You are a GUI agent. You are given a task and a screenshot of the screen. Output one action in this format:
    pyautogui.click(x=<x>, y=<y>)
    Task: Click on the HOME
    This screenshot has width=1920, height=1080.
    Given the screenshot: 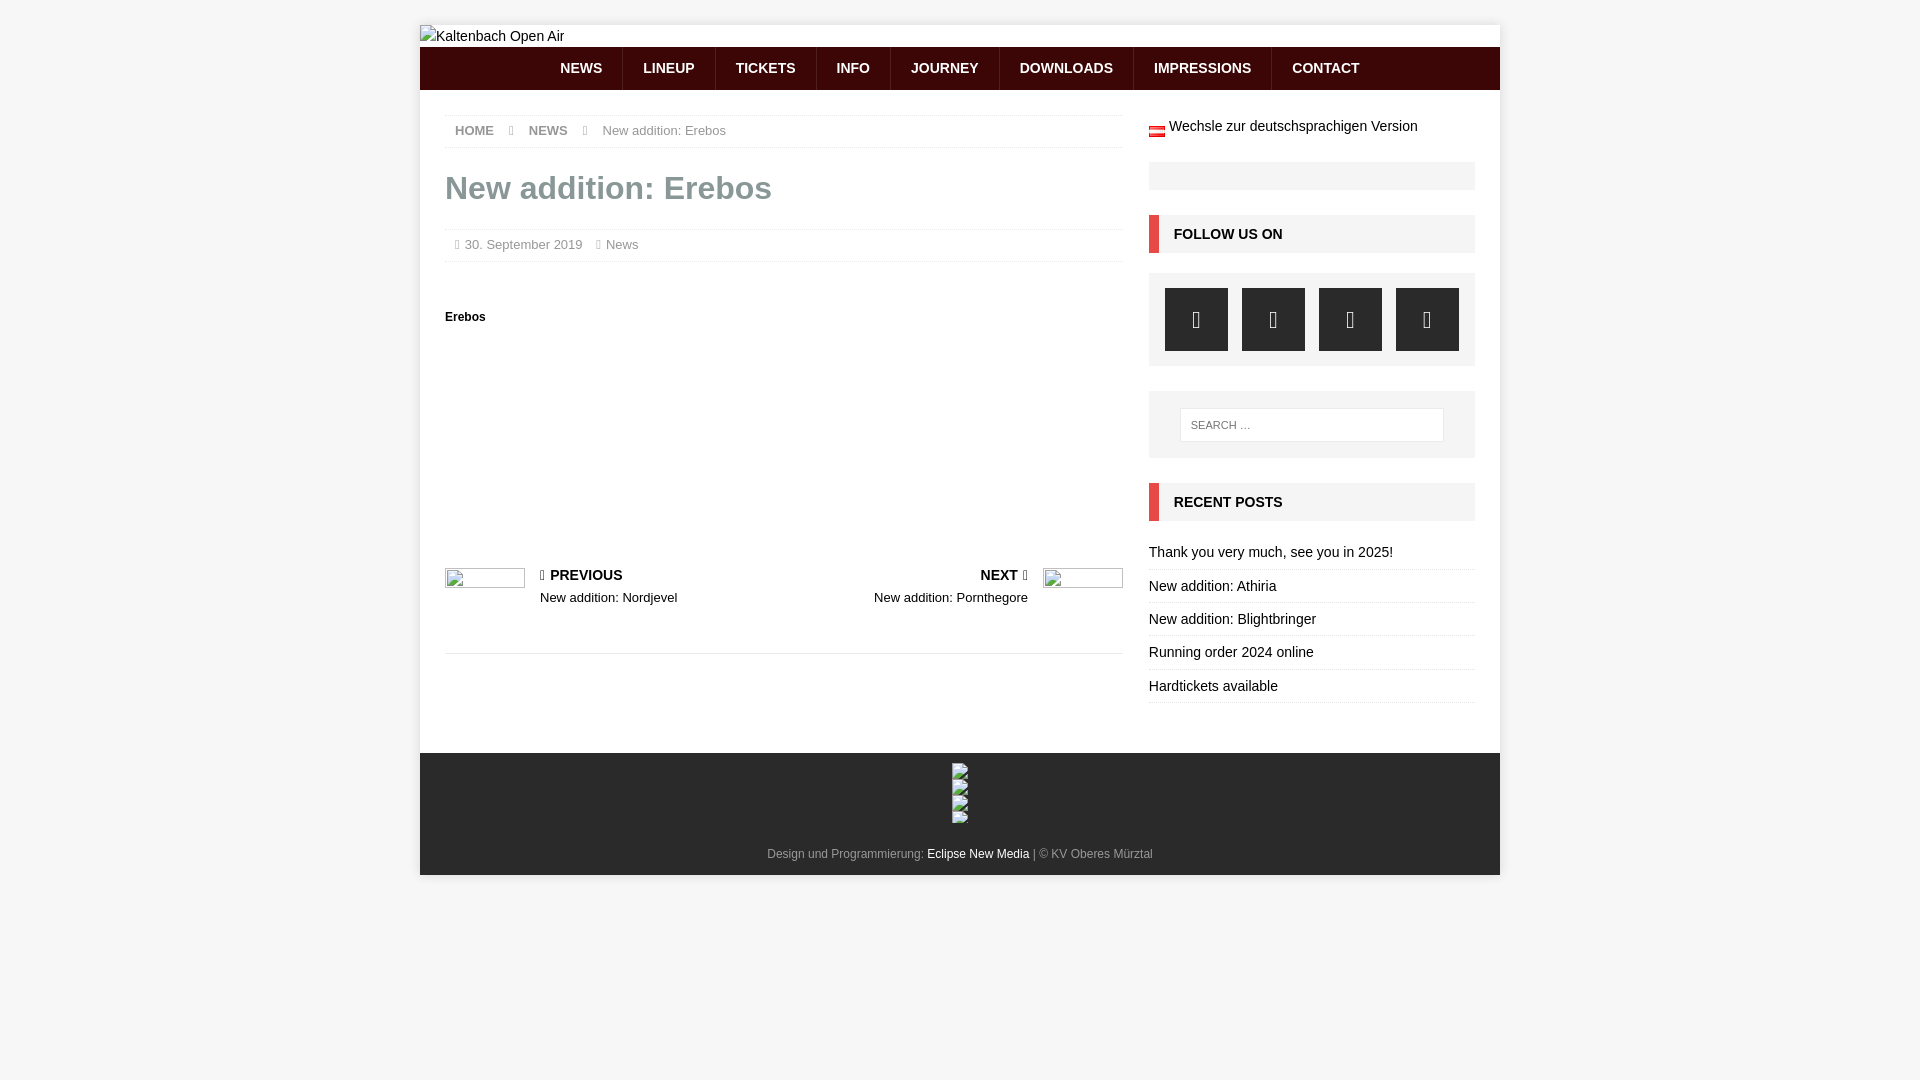 What is the action you would take?
    pyautogui.click(x=474, y=130)
    